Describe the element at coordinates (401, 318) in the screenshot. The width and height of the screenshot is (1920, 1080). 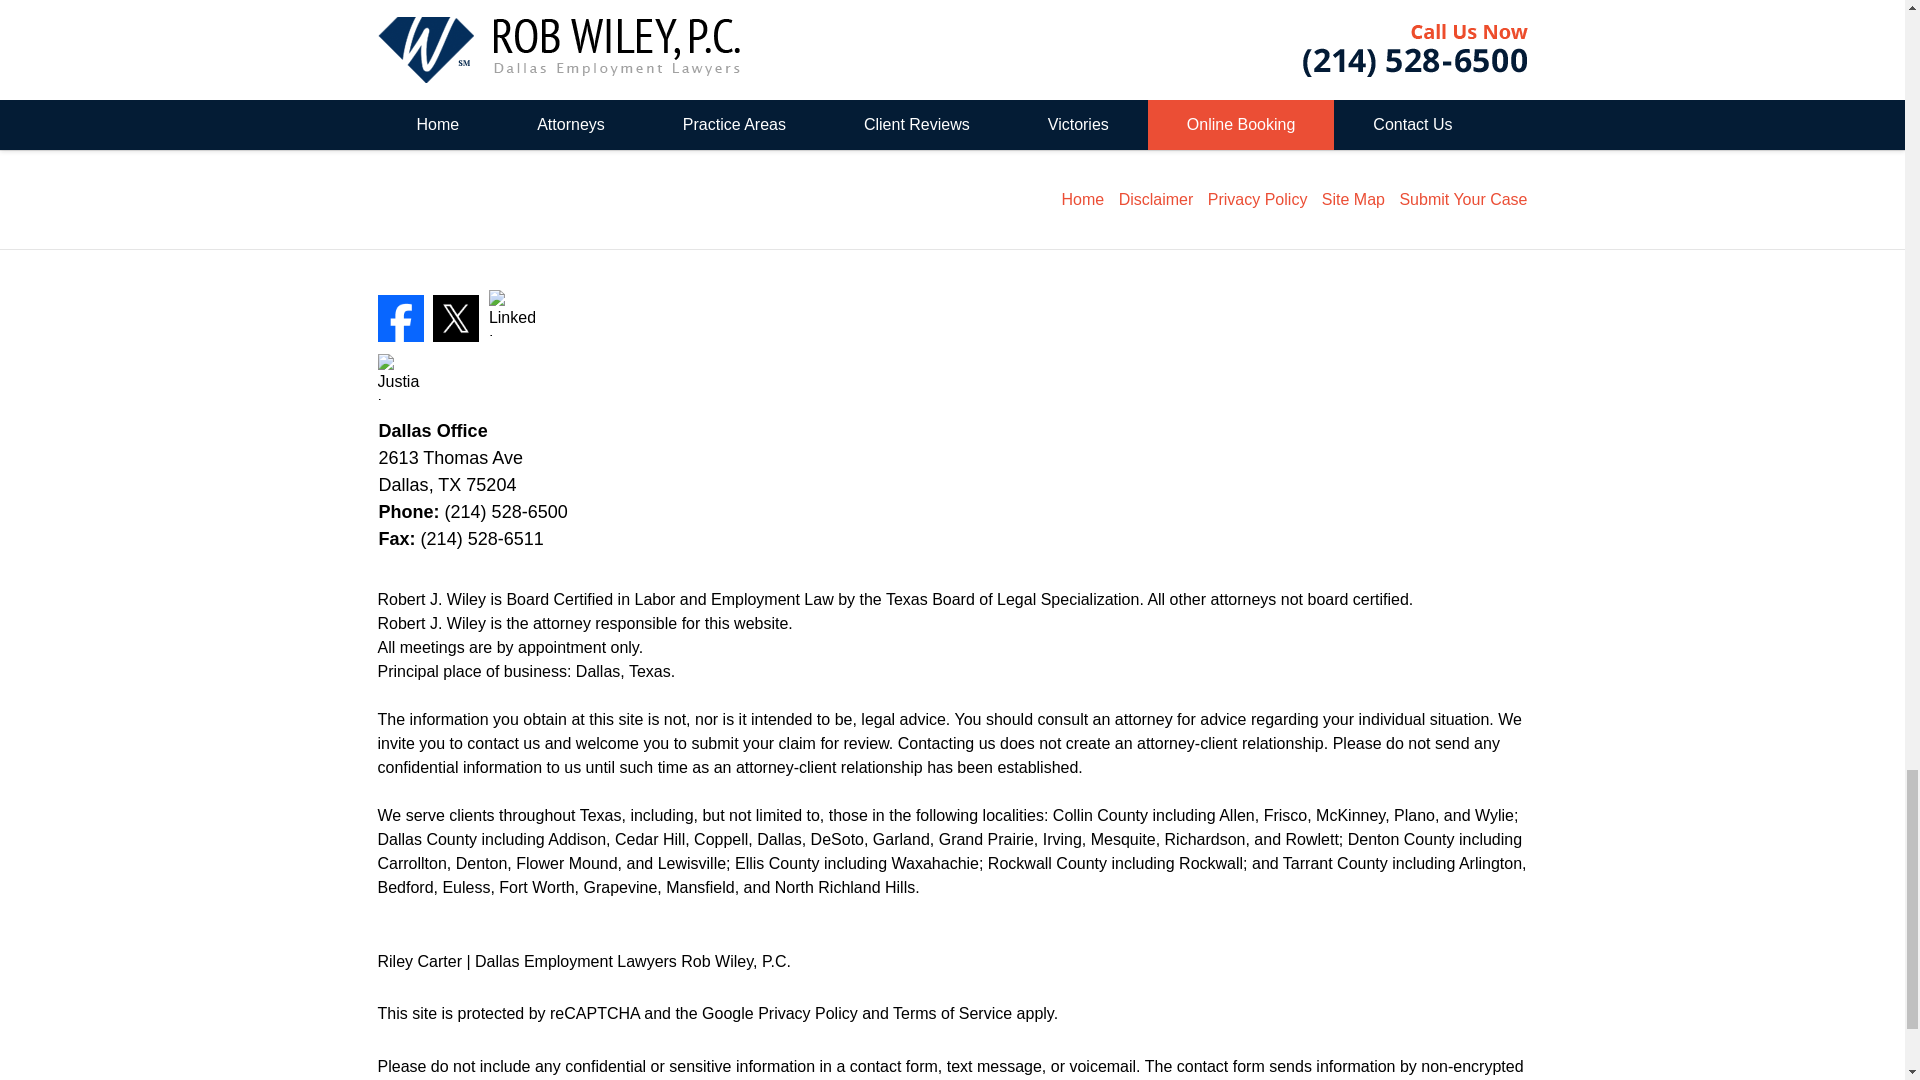
I see `Facebook` at that location.